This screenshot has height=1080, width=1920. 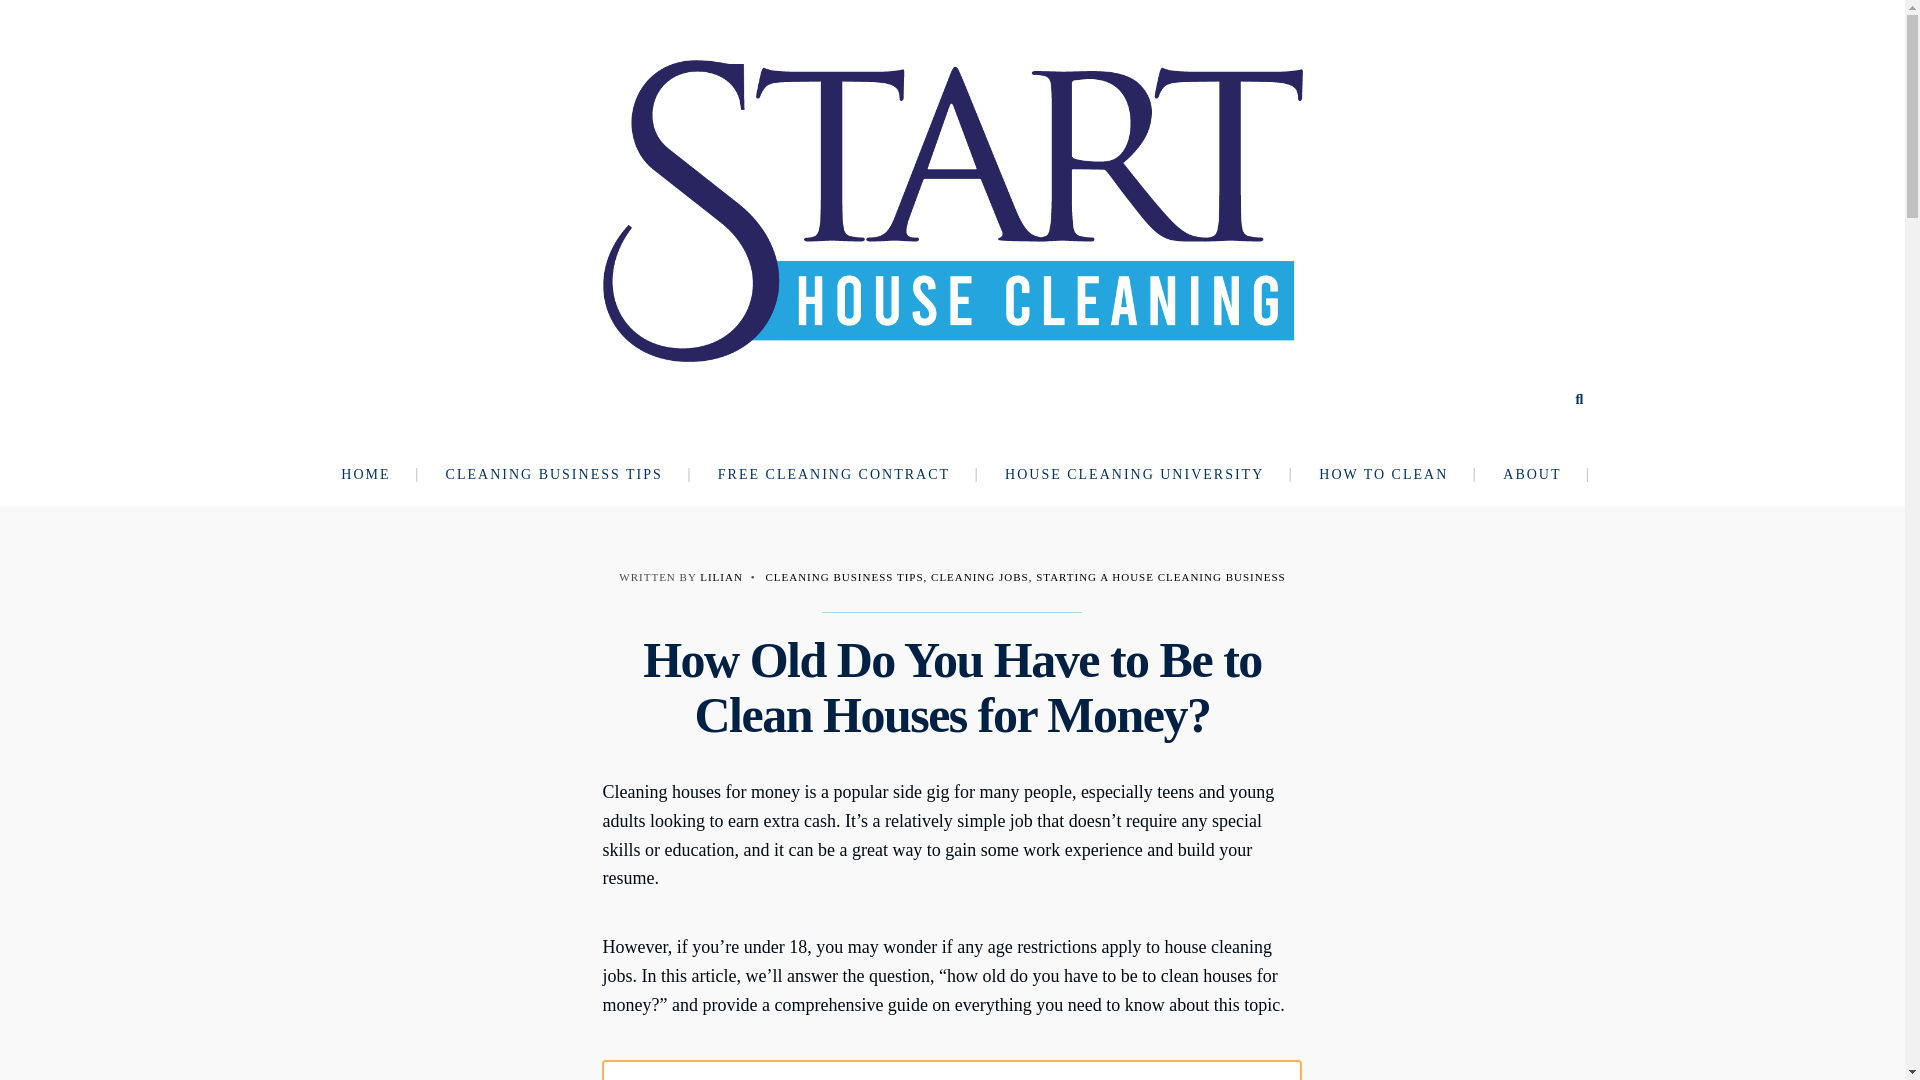 What do you see at coordinates (1396, 474) in the screenshot?
I see `HOW TO CLEAN` at bounding box center [1396, 474].